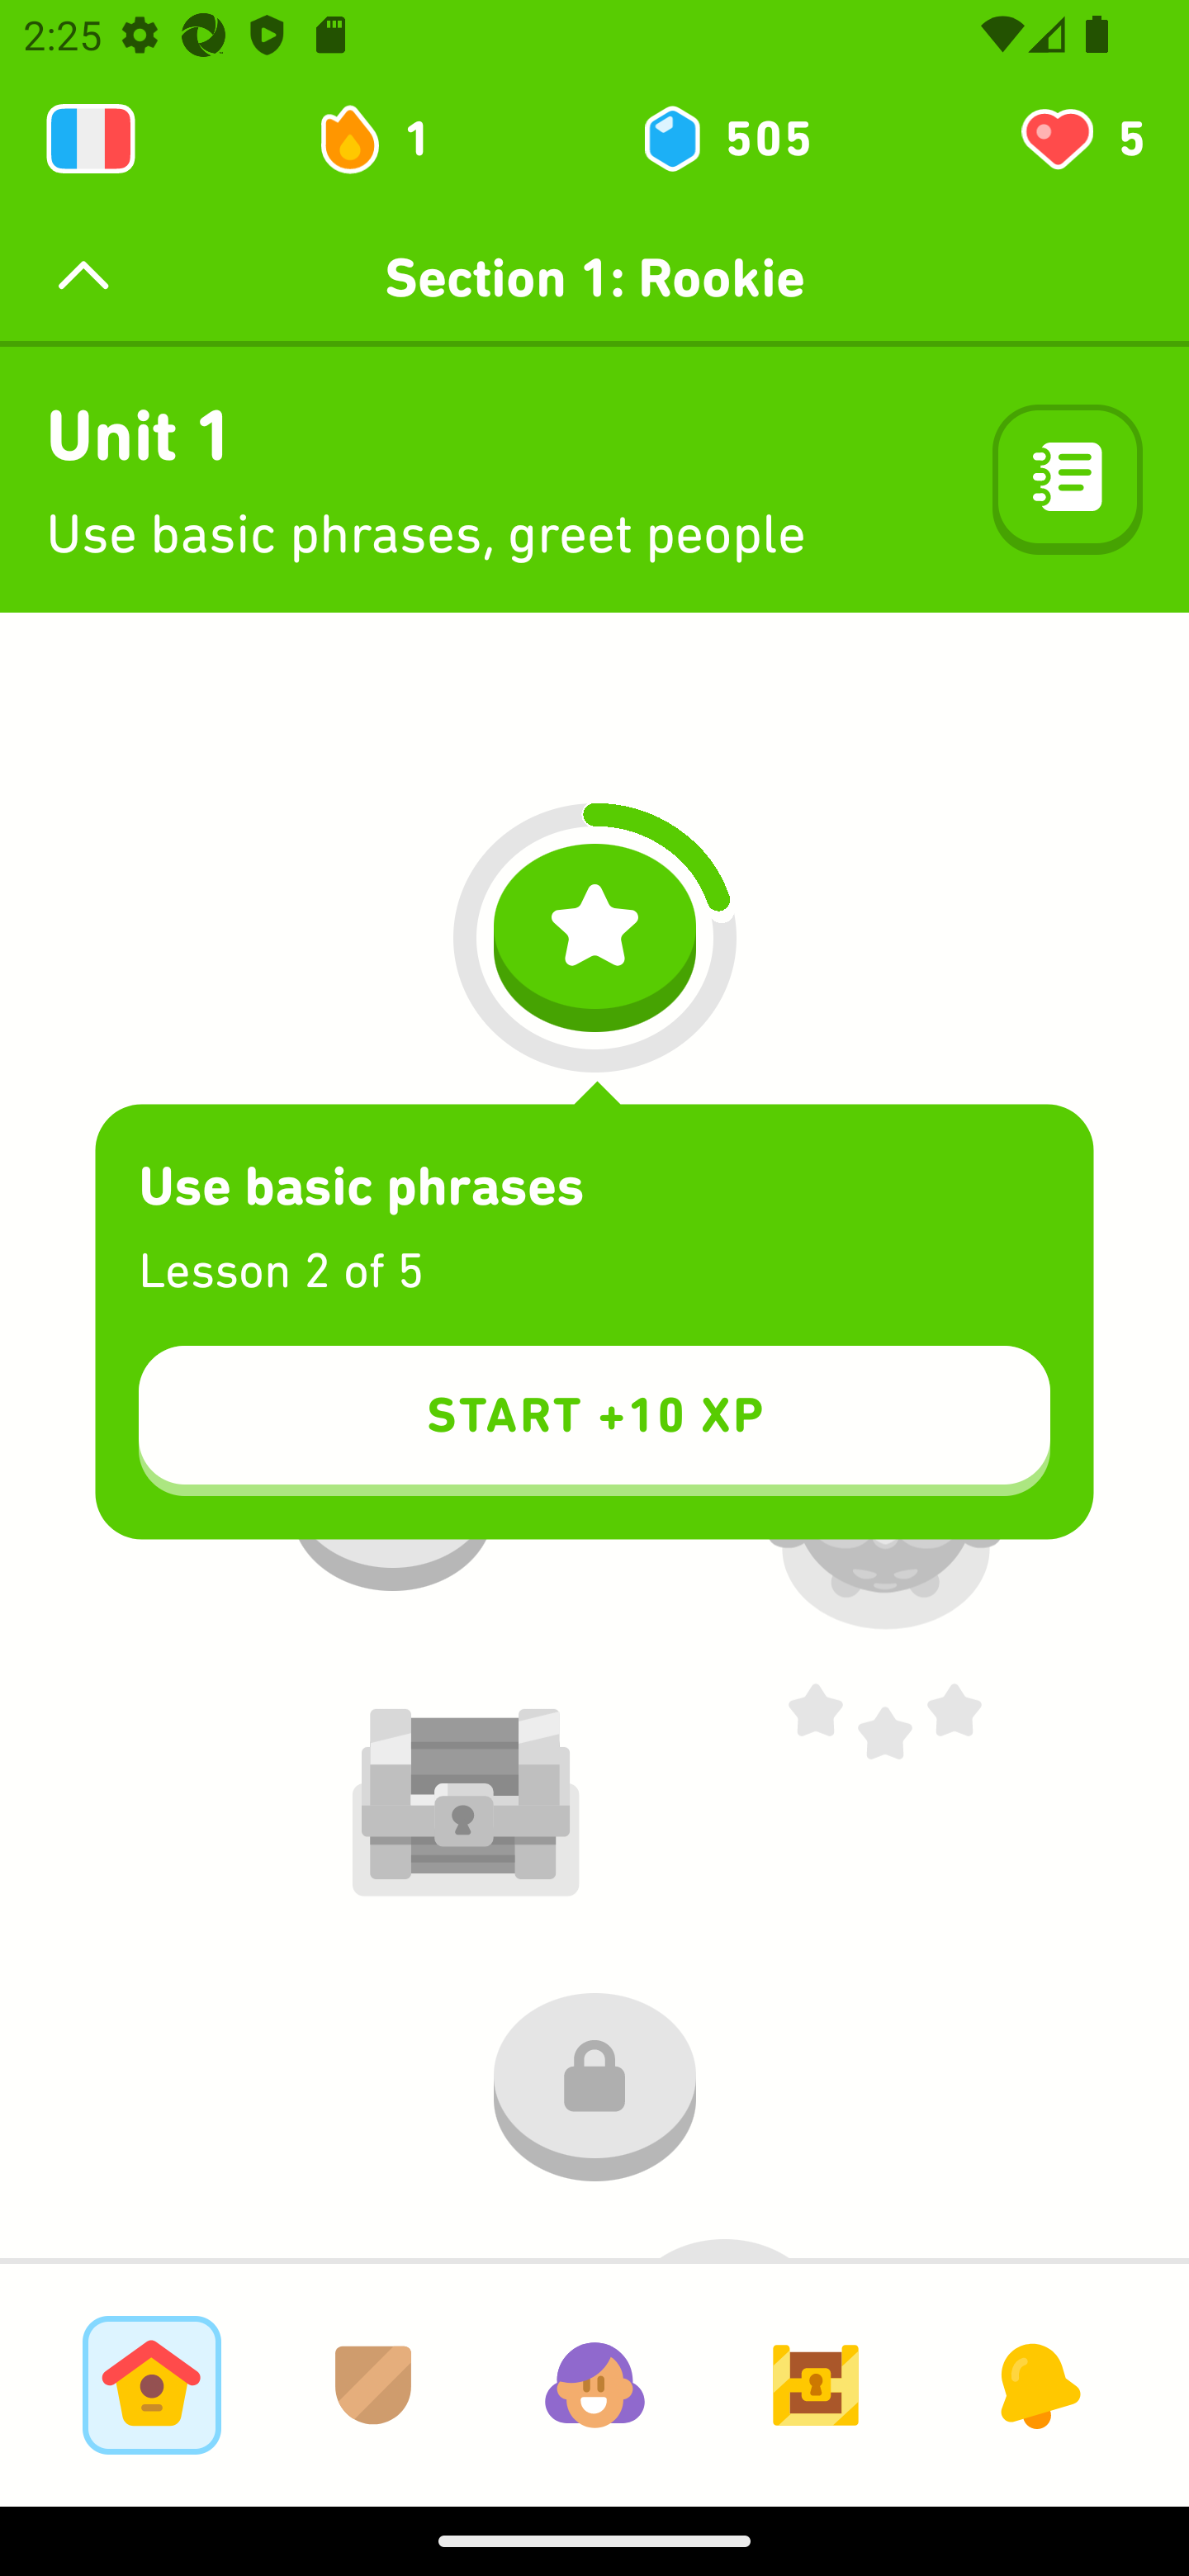 Image resolution: width=1189 pixels, height=2576 pixels. Describe the element at coordinates (388, 139) in the screenshot. I see `1 day streak 1` at that location.